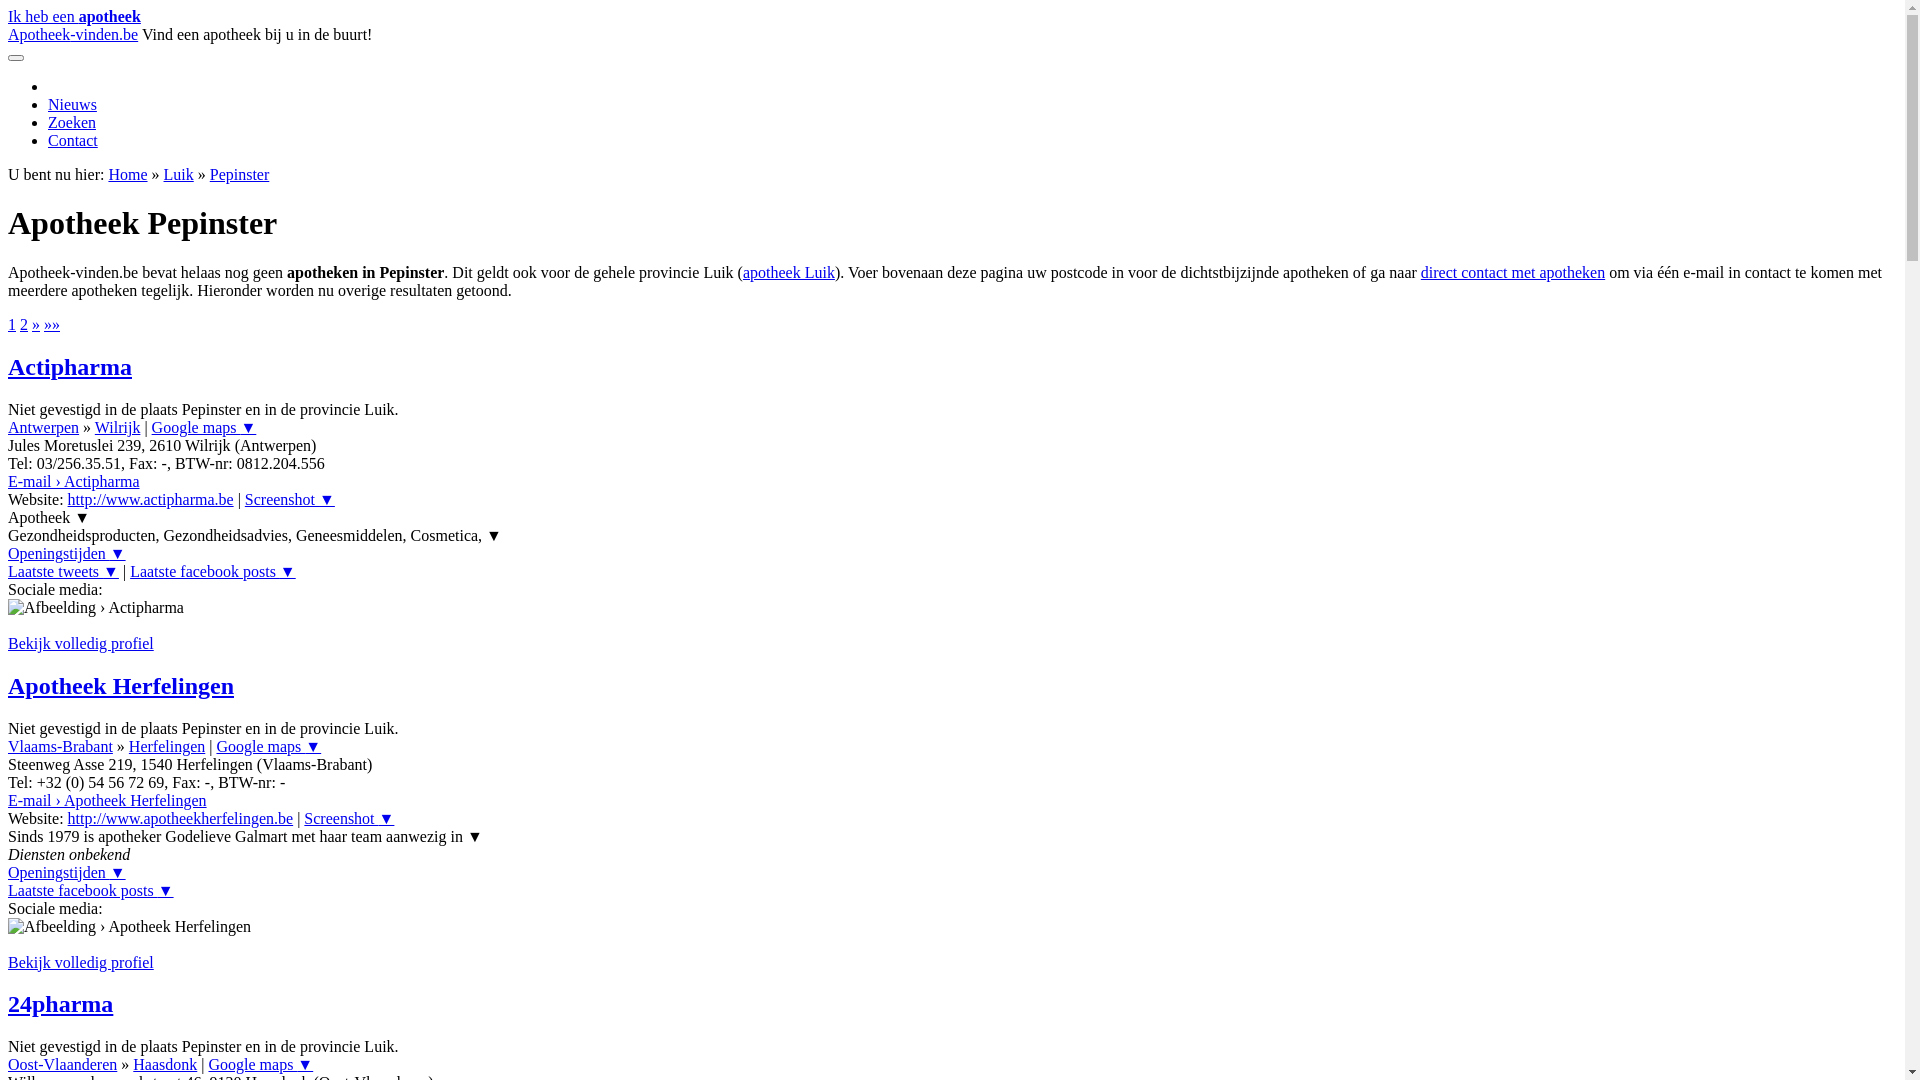  What do you see at coordinates (60, 1004) in the screenshot?
I see `24pharma` at bounding box center [60, 1004].